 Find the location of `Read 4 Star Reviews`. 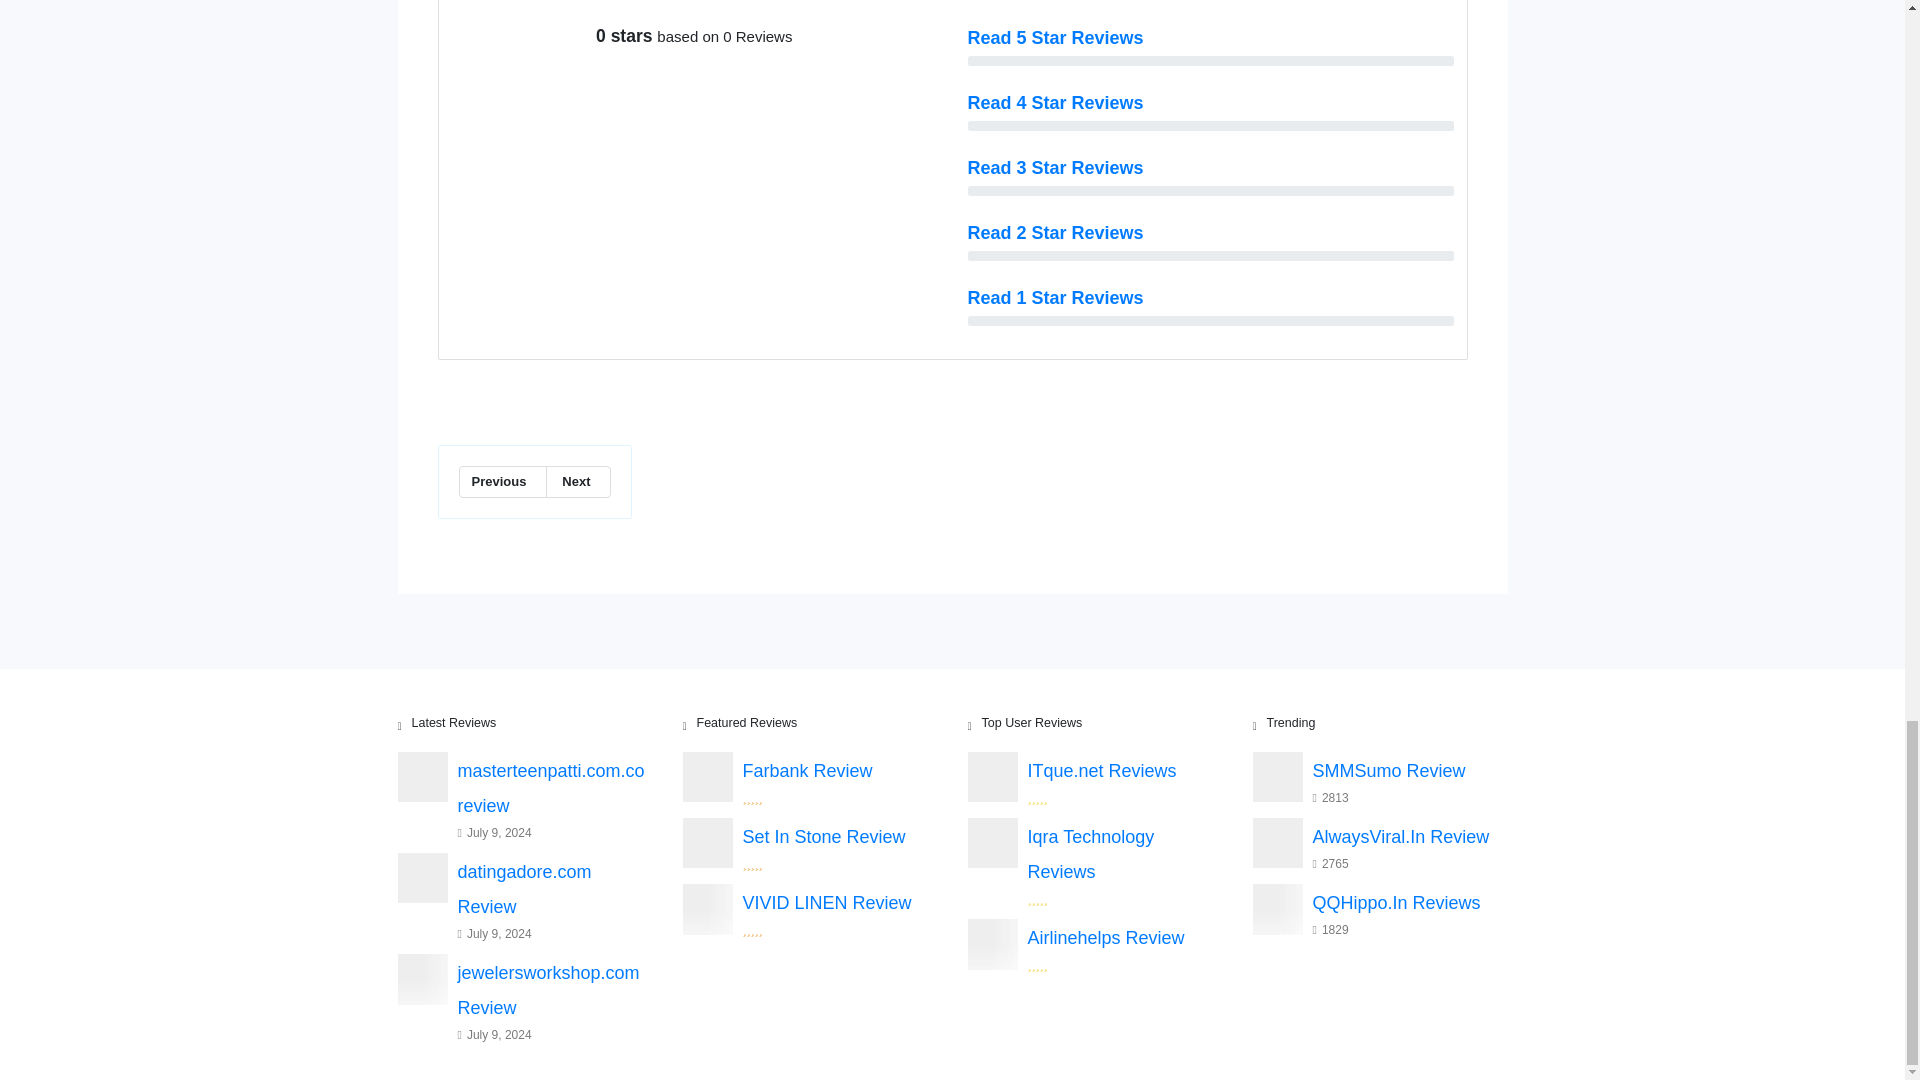

Read 4 Star Reviews is located at coordinates (1056, 102).